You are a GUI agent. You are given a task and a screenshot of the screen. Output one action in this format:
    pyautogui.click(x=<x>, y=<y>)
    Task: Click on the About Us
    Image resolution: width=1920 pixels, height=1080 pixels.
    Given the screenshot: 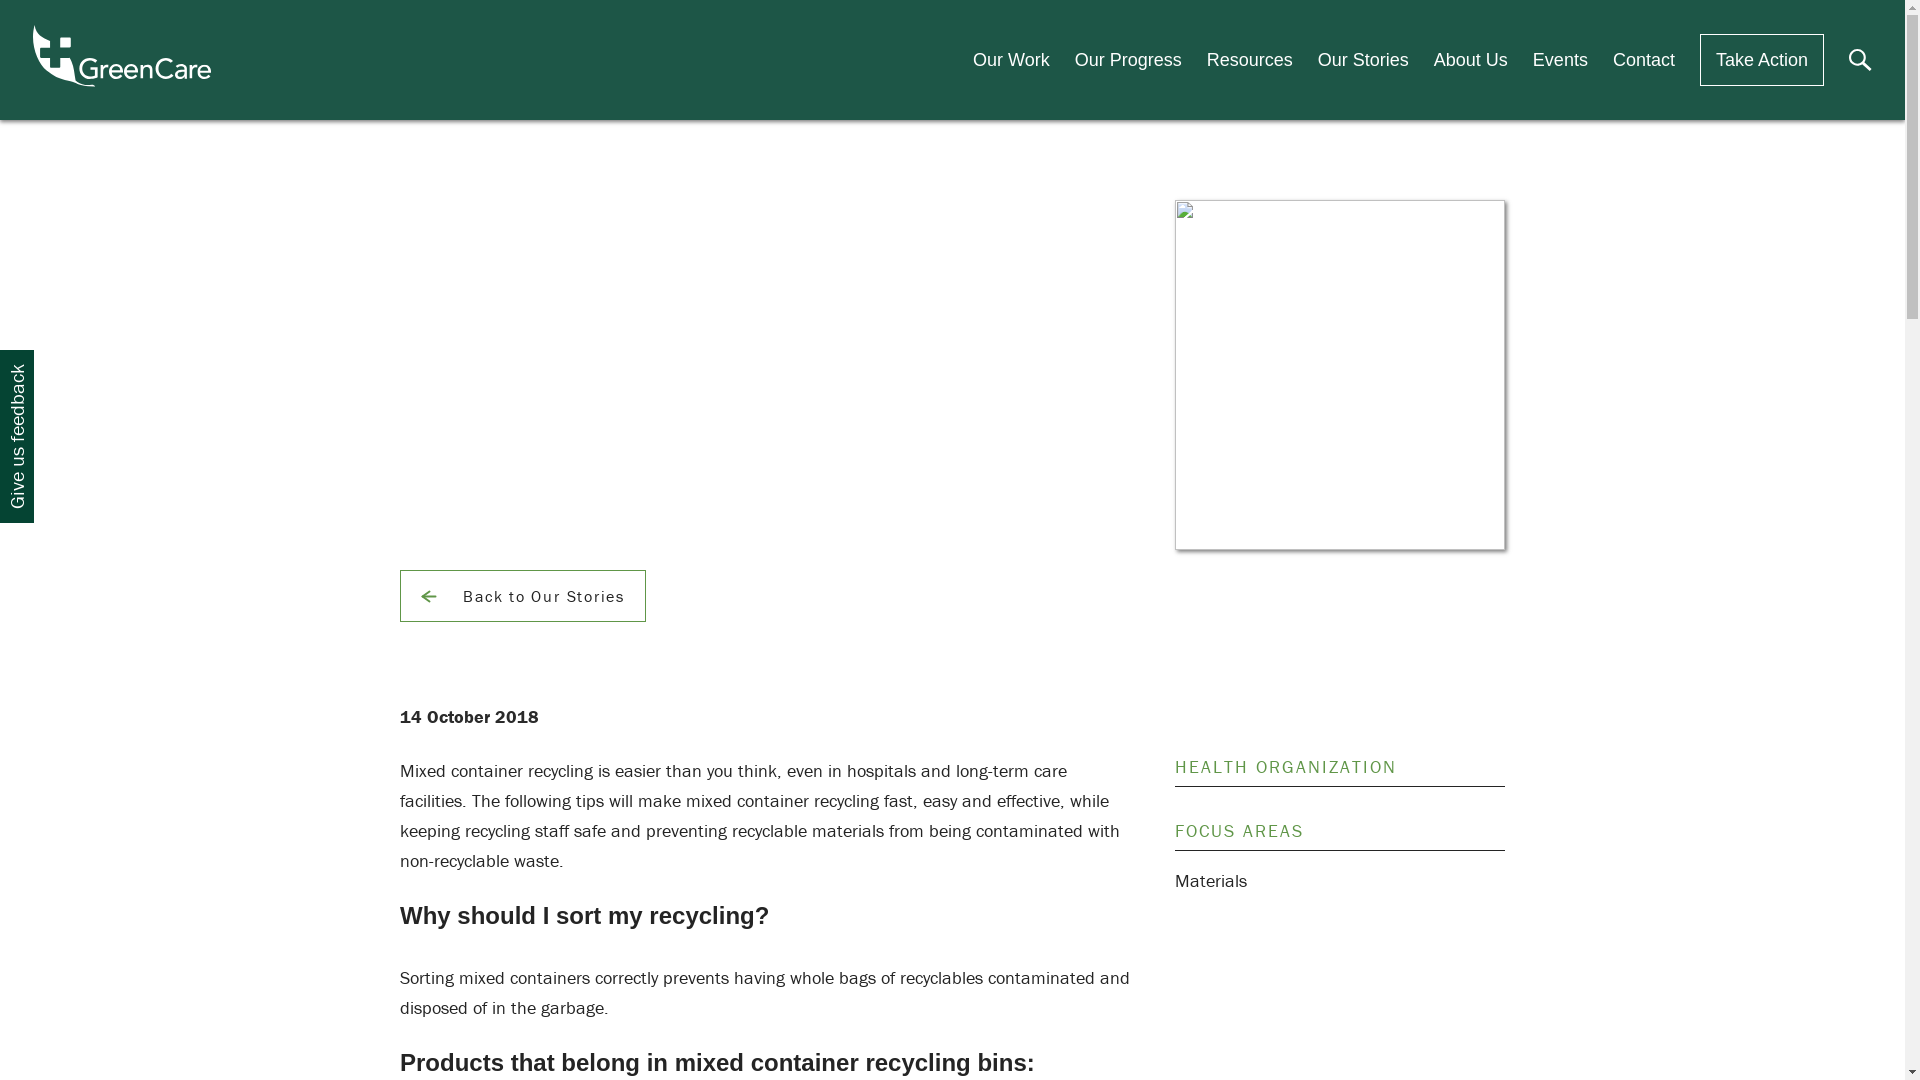 What is the action you would take?
    pyautogui.click(x=1471, y=60)
    